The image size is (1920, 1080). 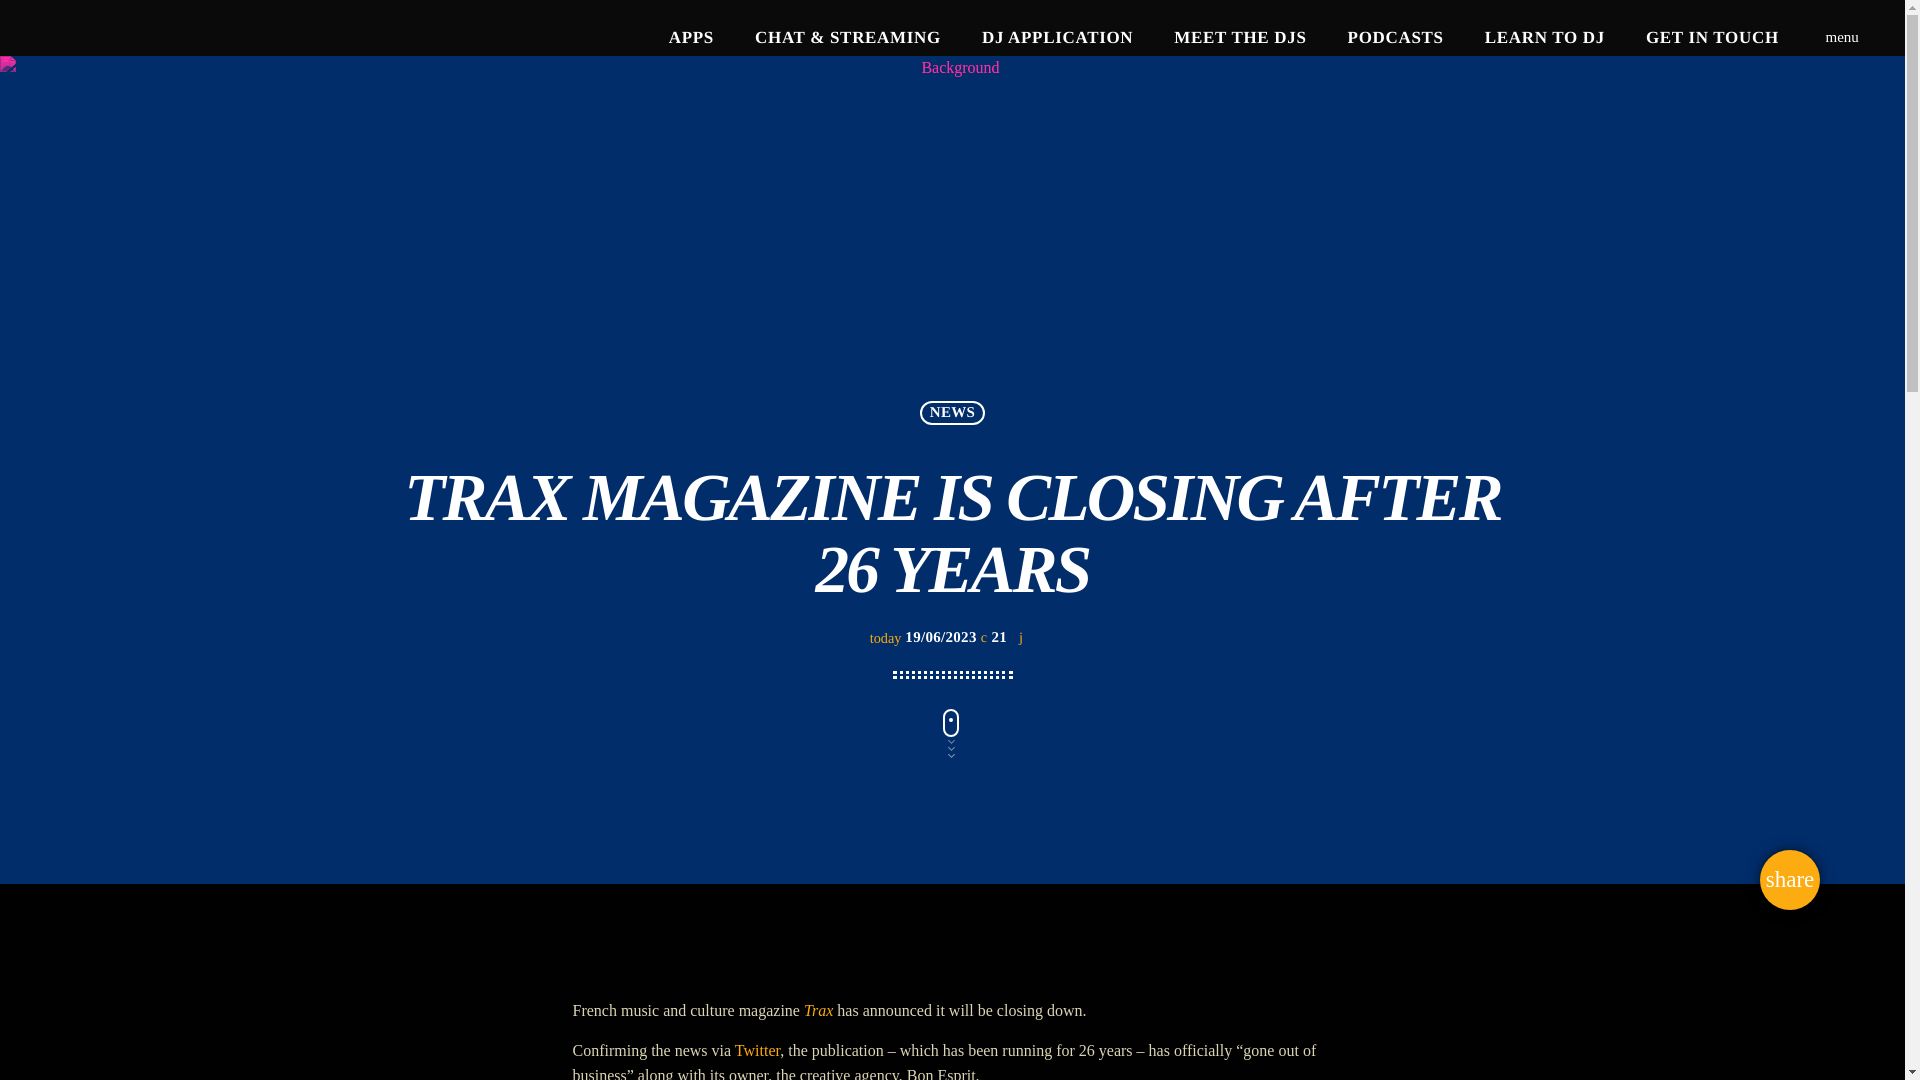 I want to click on DJ APPLICATION, so click(x=1057, y=38).